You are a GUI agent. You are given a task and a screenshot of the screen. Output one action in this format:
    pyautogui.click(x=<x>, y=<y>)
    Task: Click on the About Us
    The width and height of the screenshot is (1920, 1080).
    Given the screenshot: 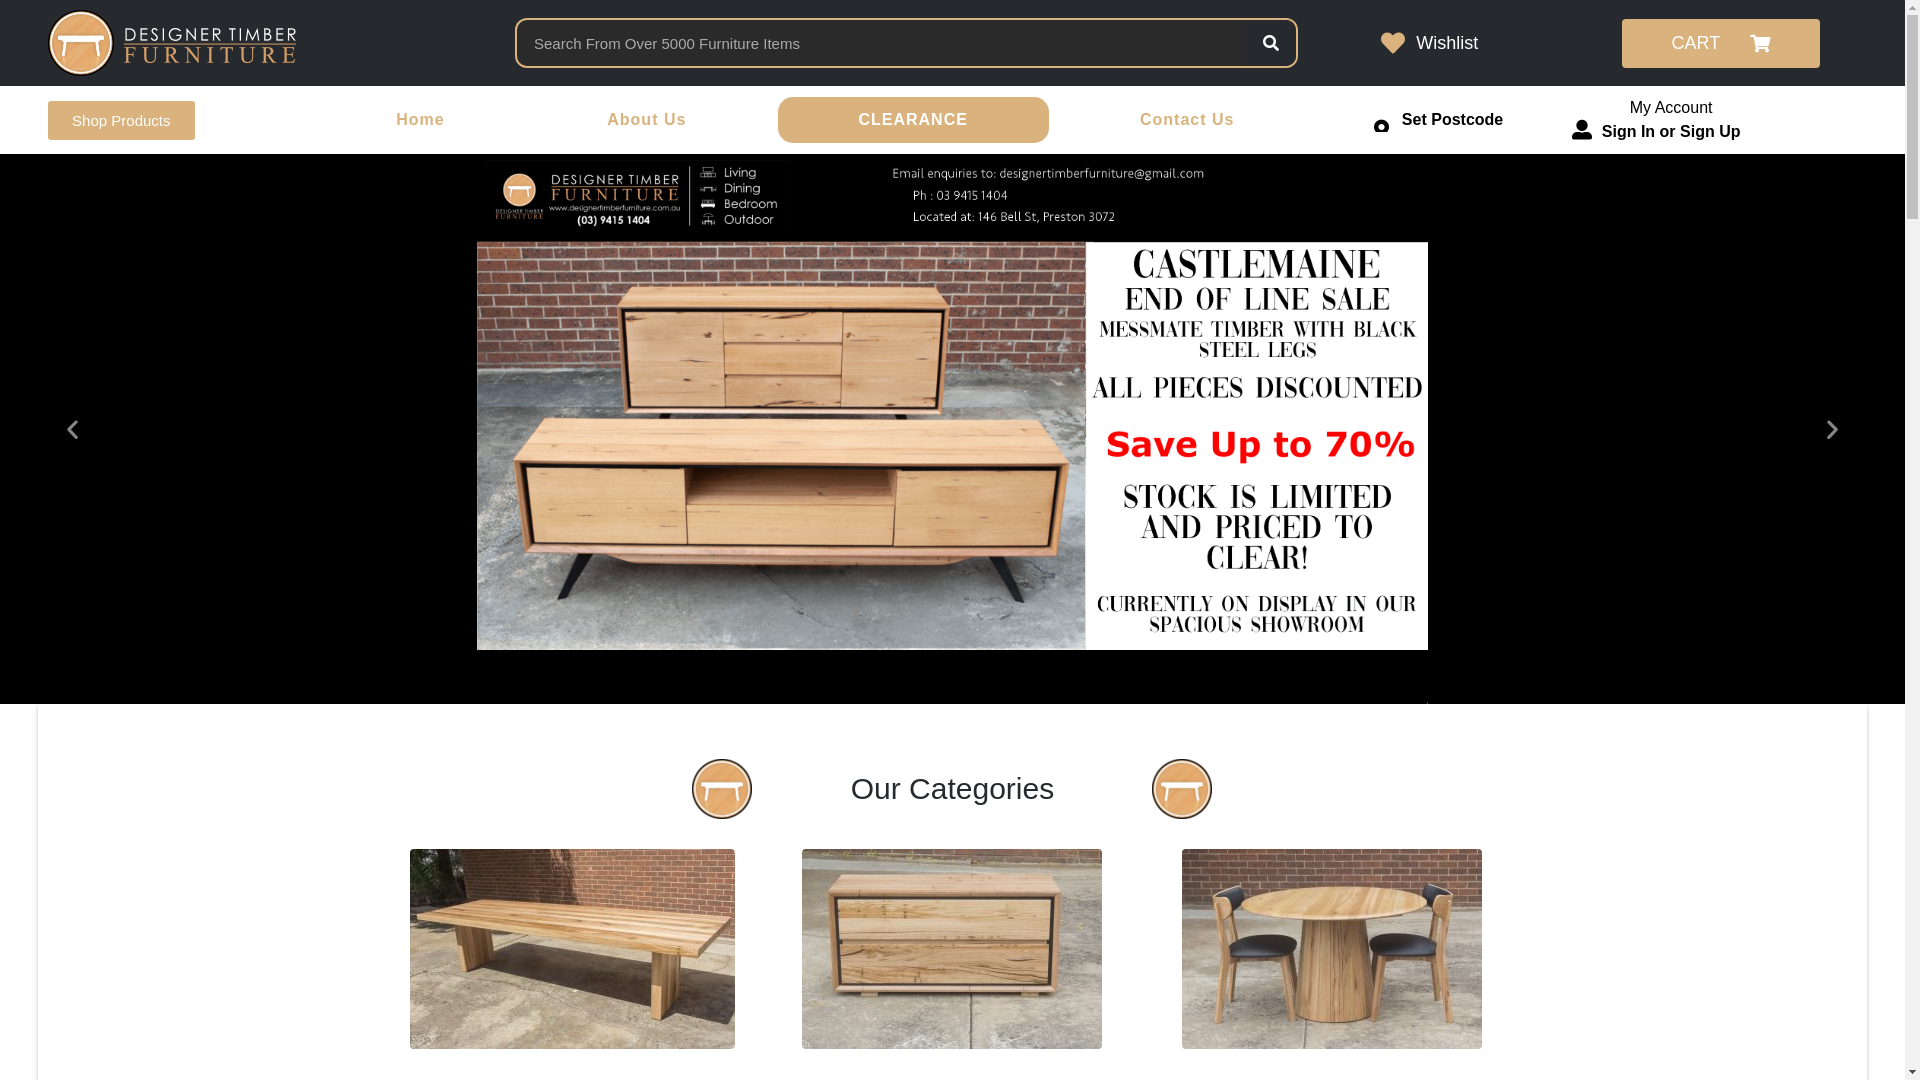 What is the action you would take?
    pyautogui.click(x=646, y=120)
    